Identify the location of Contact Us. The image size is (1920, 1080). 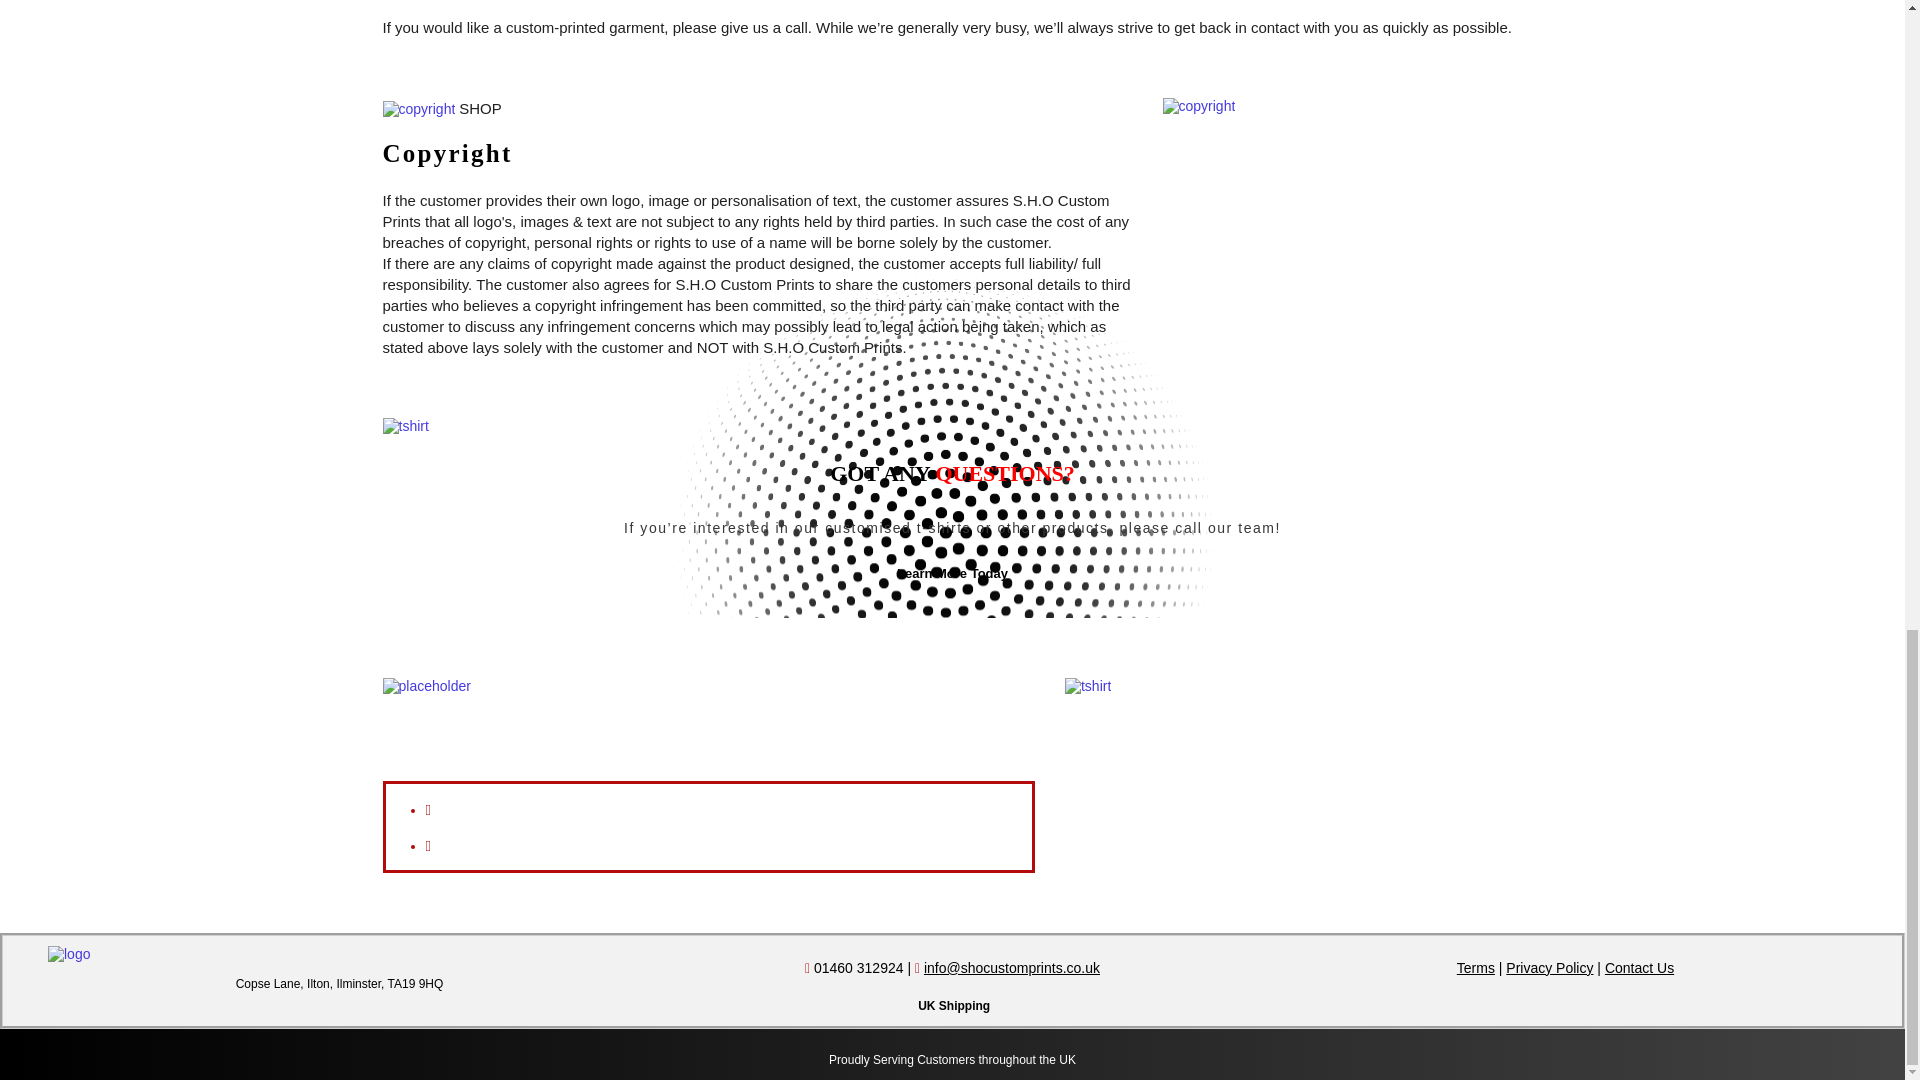
(1640, 968).